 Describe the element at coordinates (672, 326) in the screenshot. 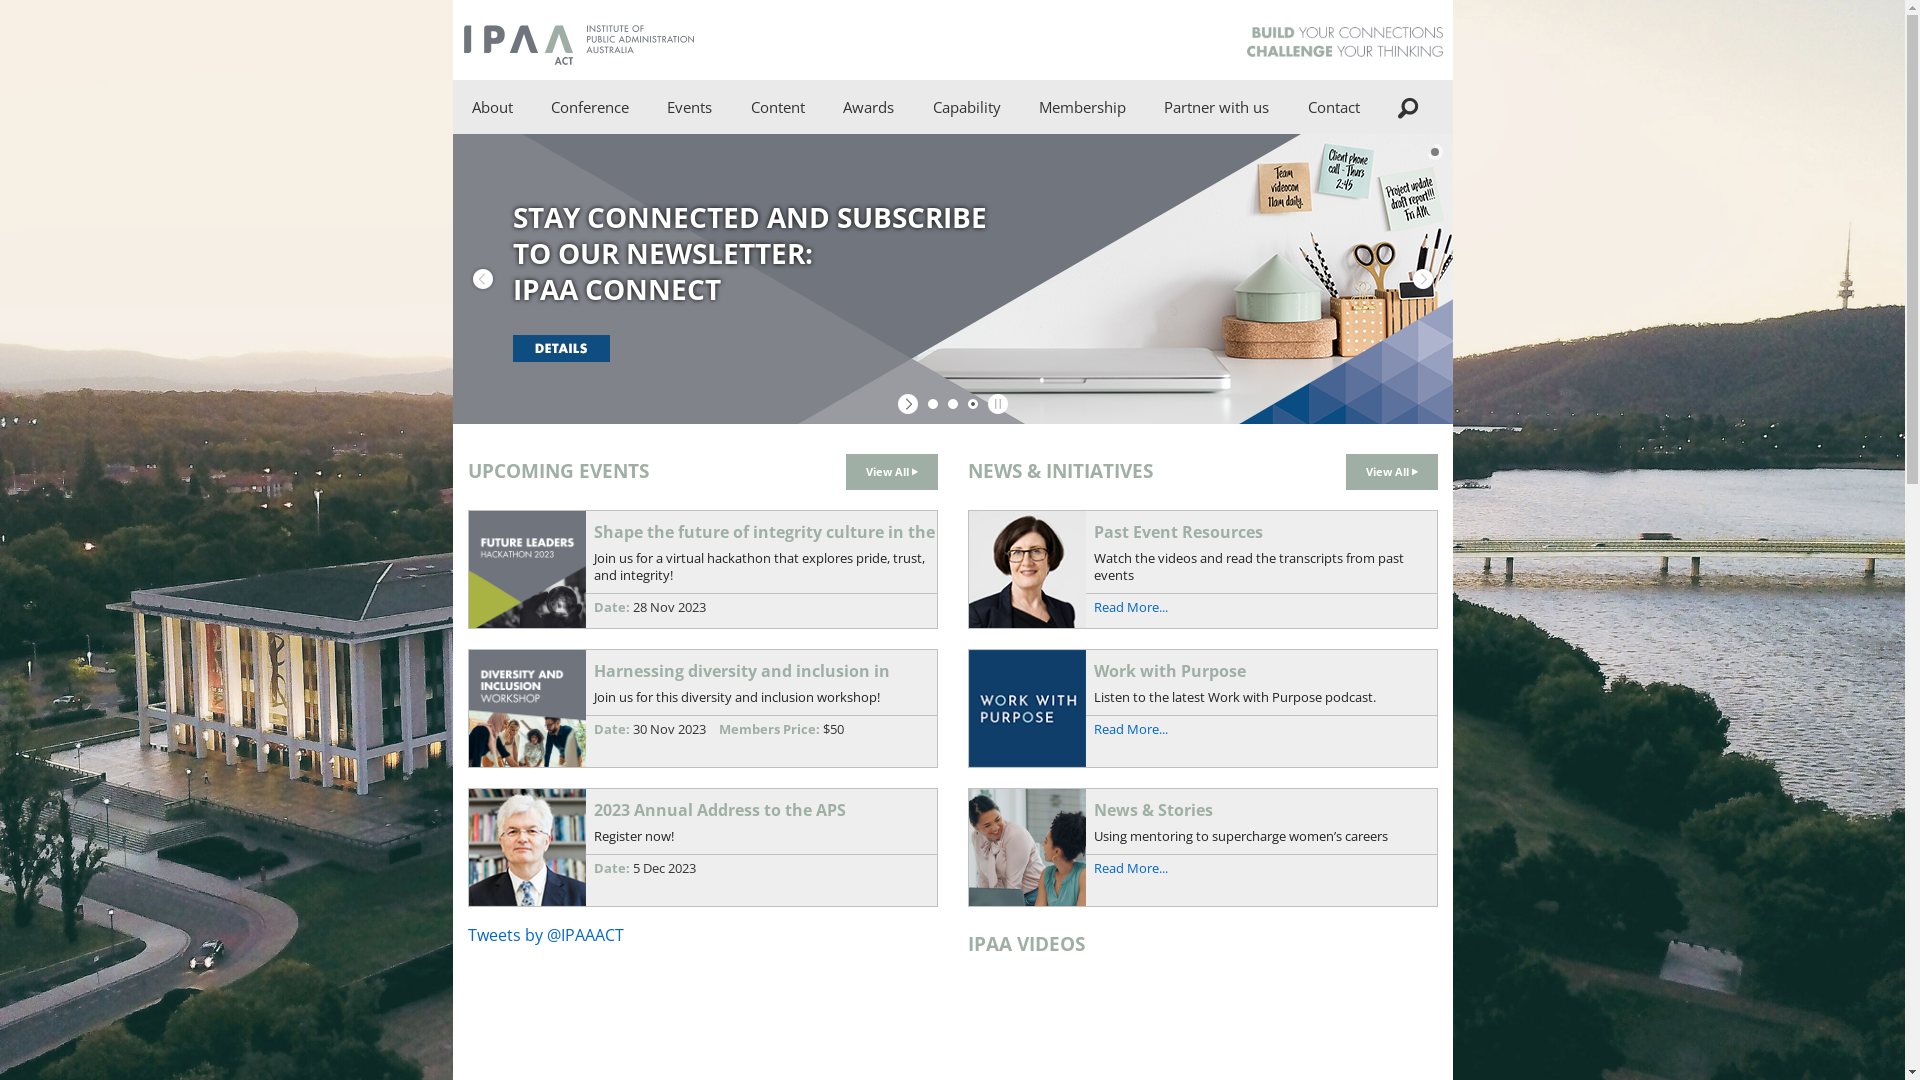

I see `2016 IPAA ACT Conference` at that location.